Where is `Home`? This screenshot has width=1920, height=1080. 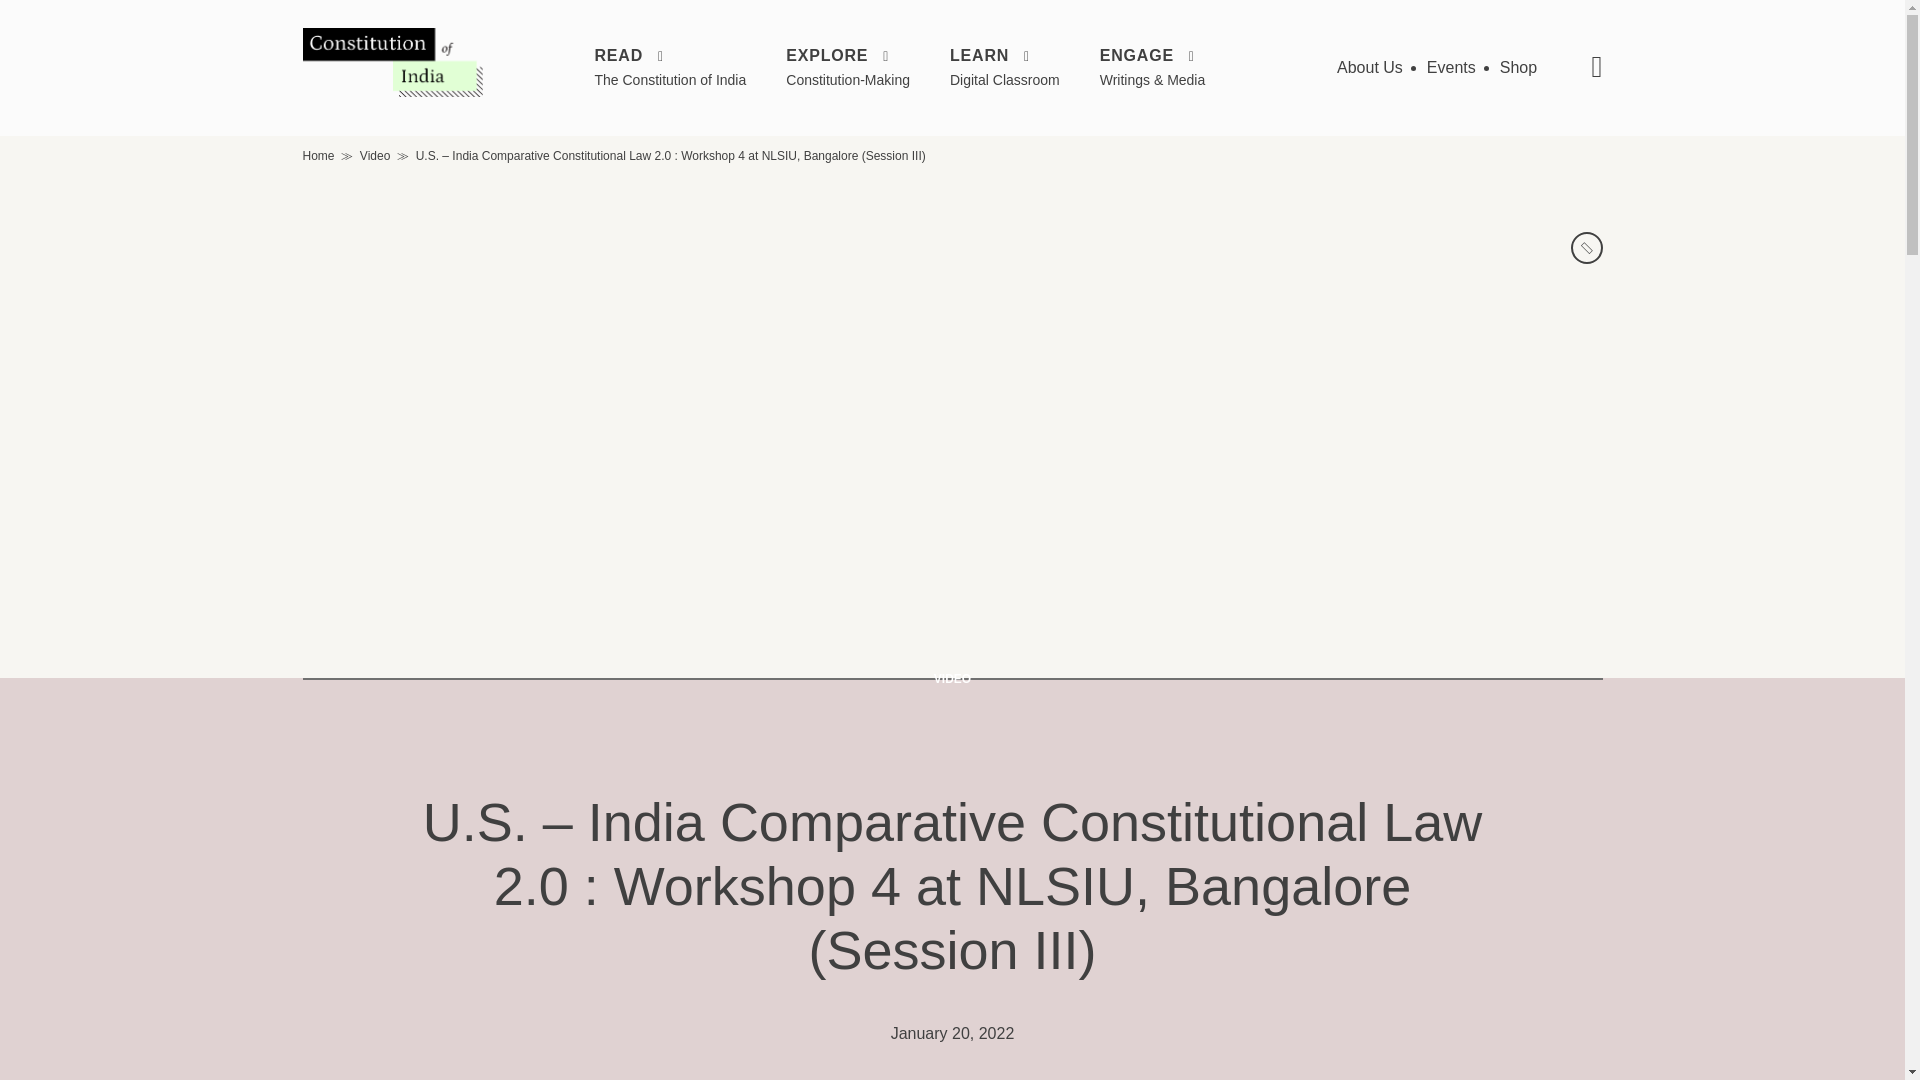
Home is located at coordinates (318, 156).